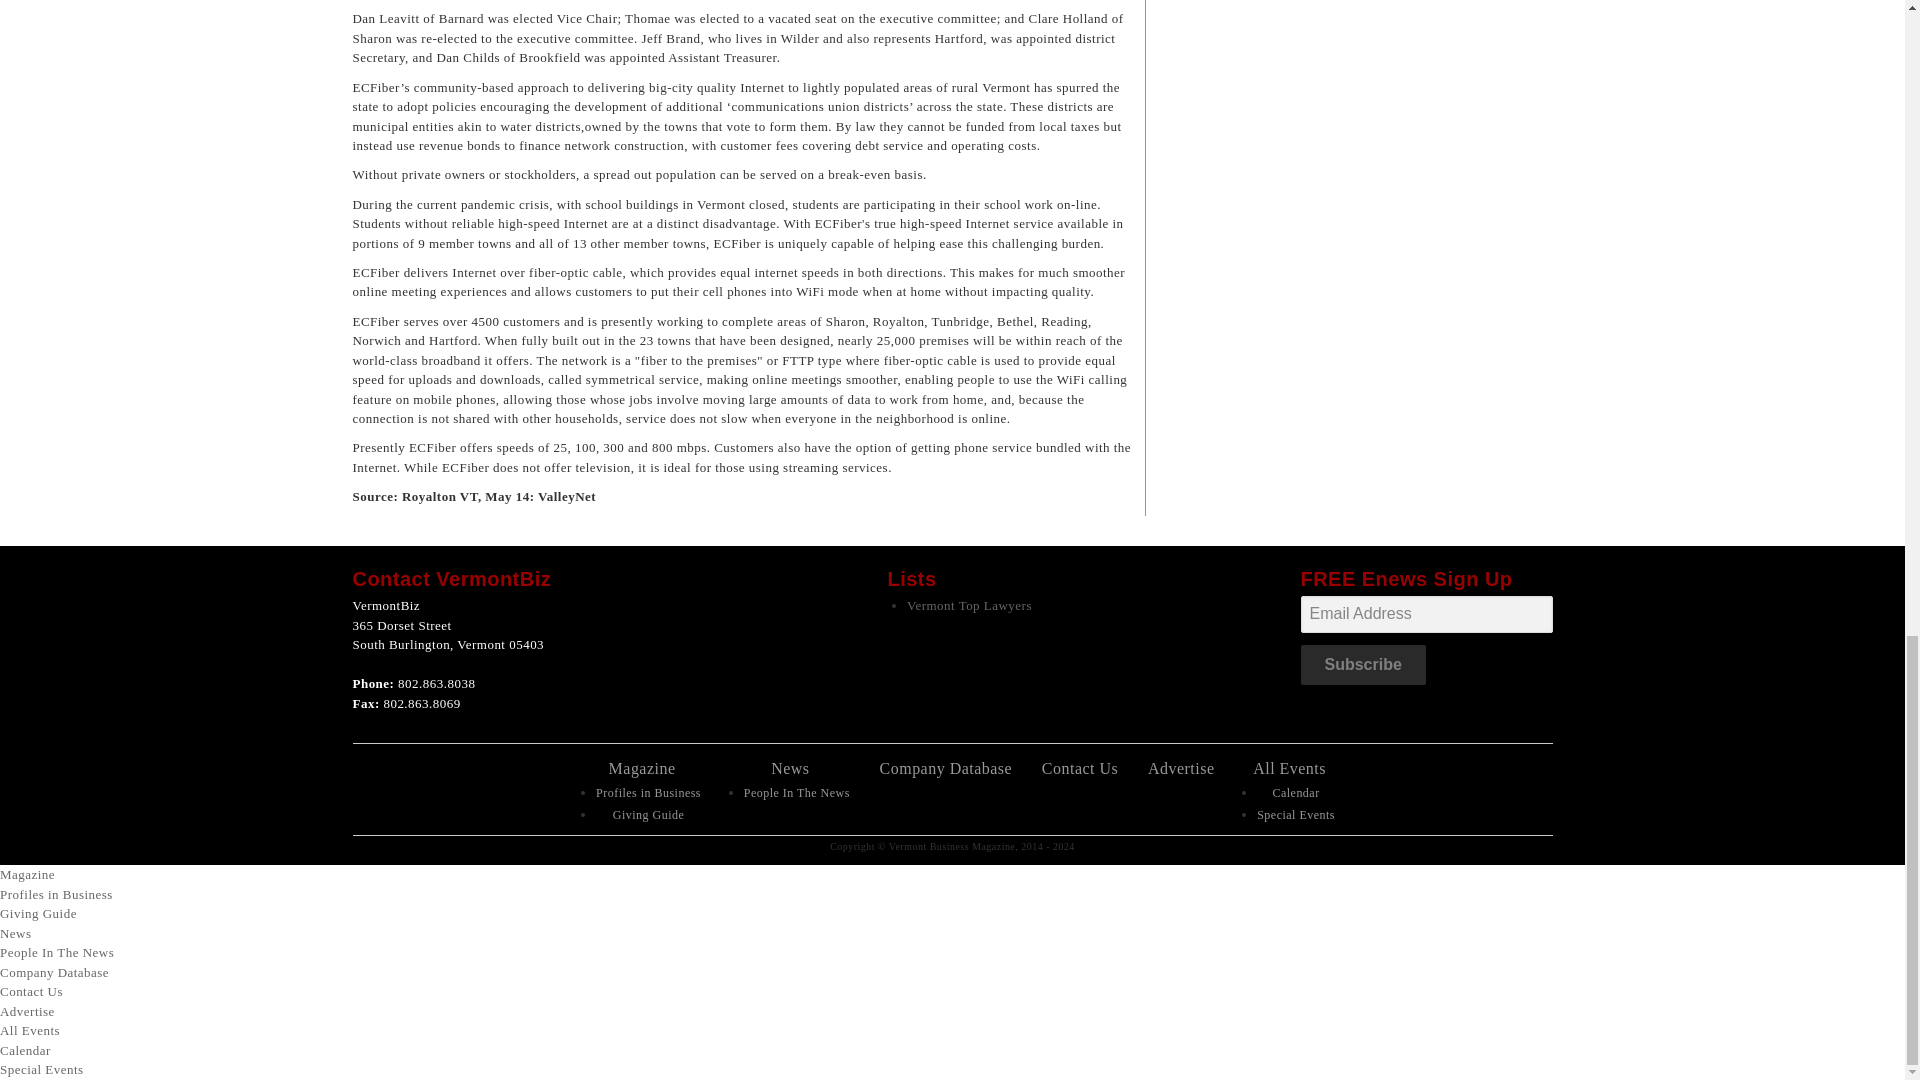 Image resolution: width=1920 pixels, height=1080 pixels. I want to click on Calendar, so click(1295, 793).